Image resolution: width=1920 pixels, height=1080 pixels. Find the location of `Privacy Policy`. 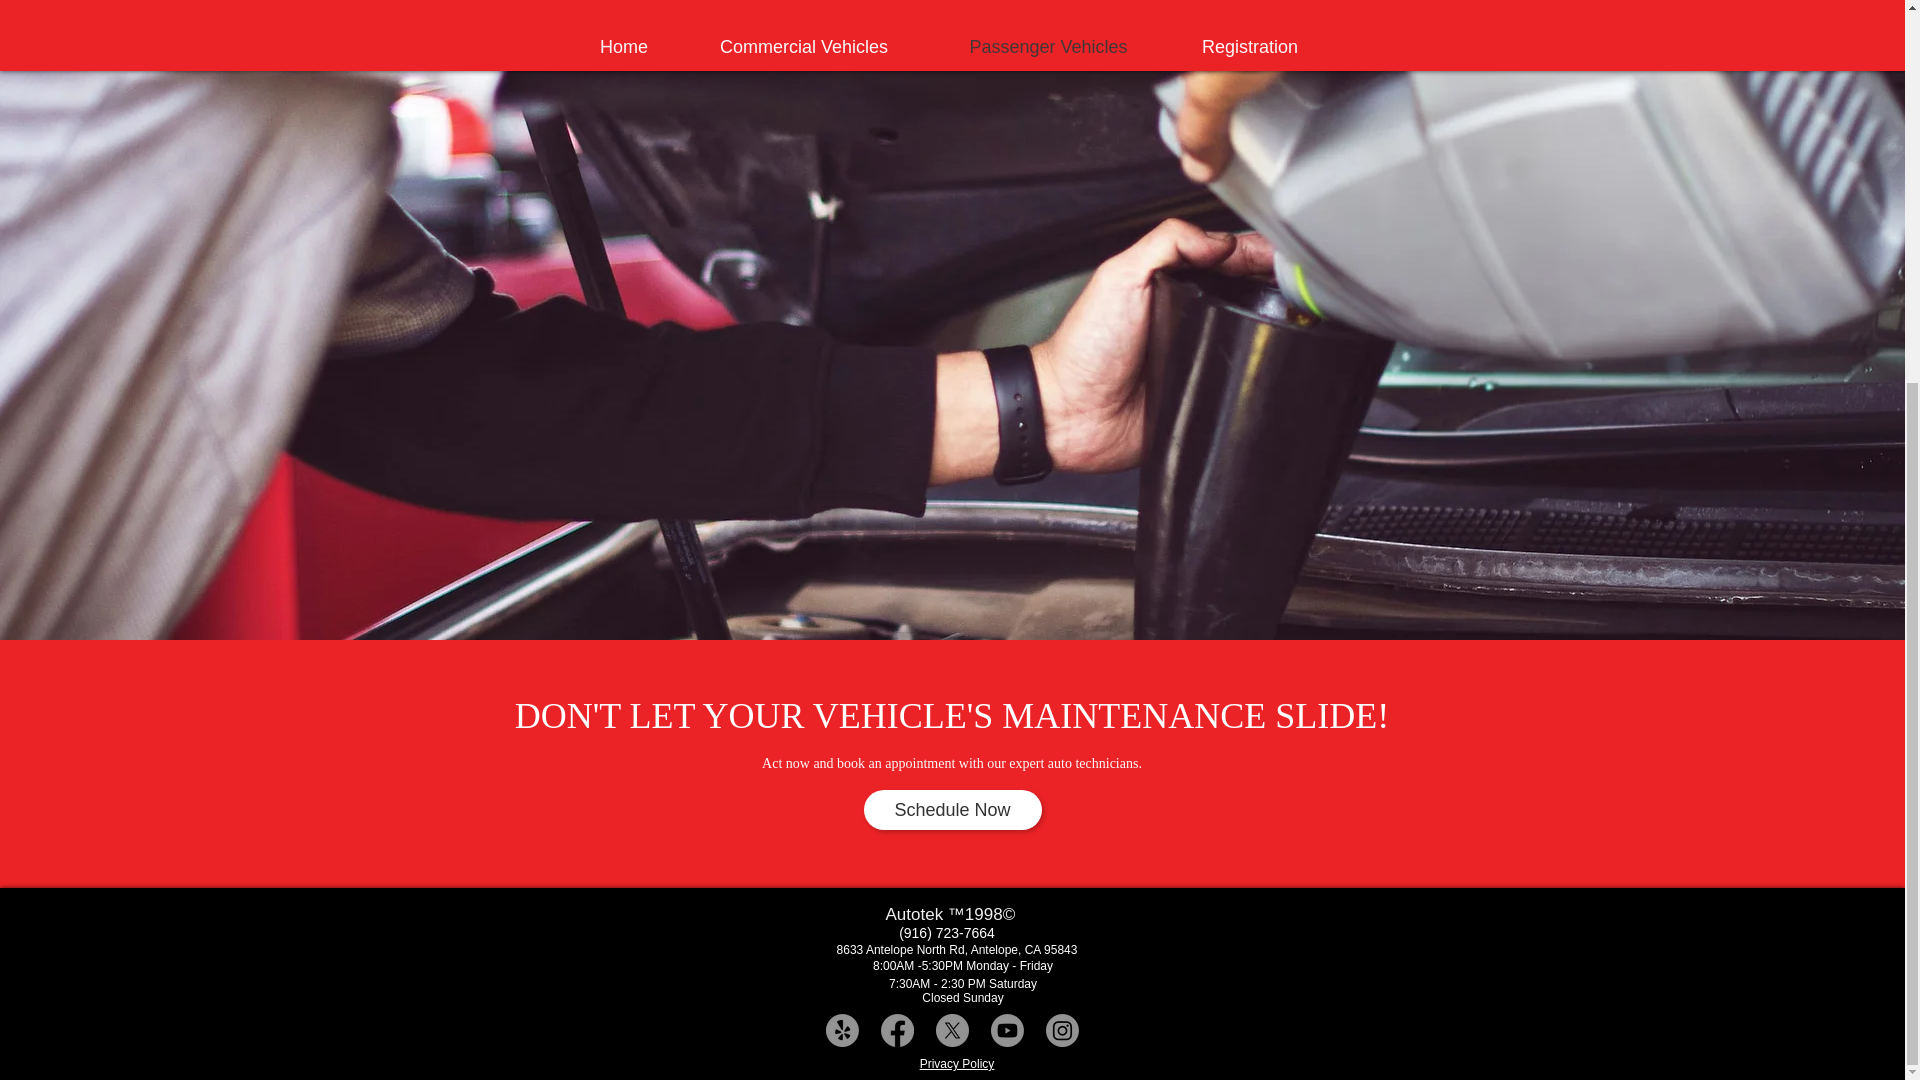

Privacy Policy is located at coordinates (956, 1064).